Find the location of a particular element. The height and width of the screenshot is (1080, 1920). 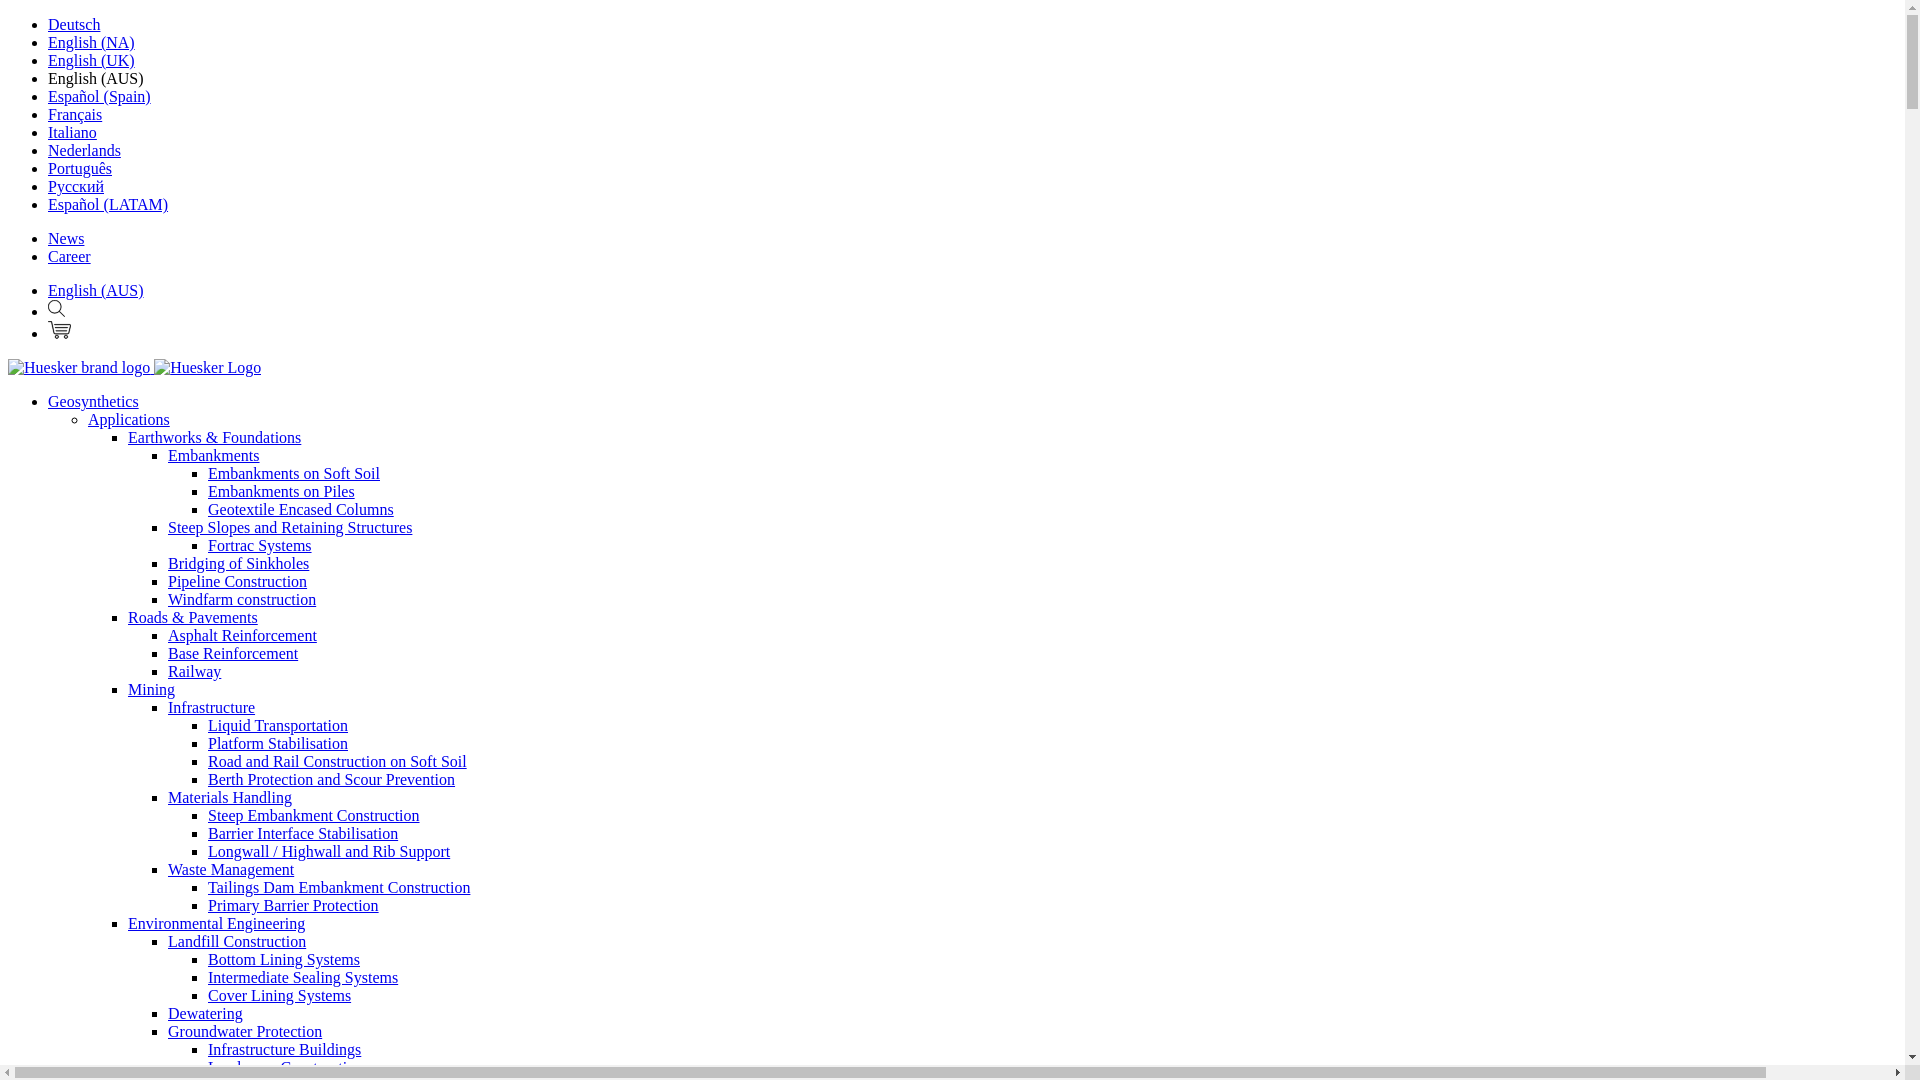

Steep Embankment Construction is located at coordinates (314, 816).